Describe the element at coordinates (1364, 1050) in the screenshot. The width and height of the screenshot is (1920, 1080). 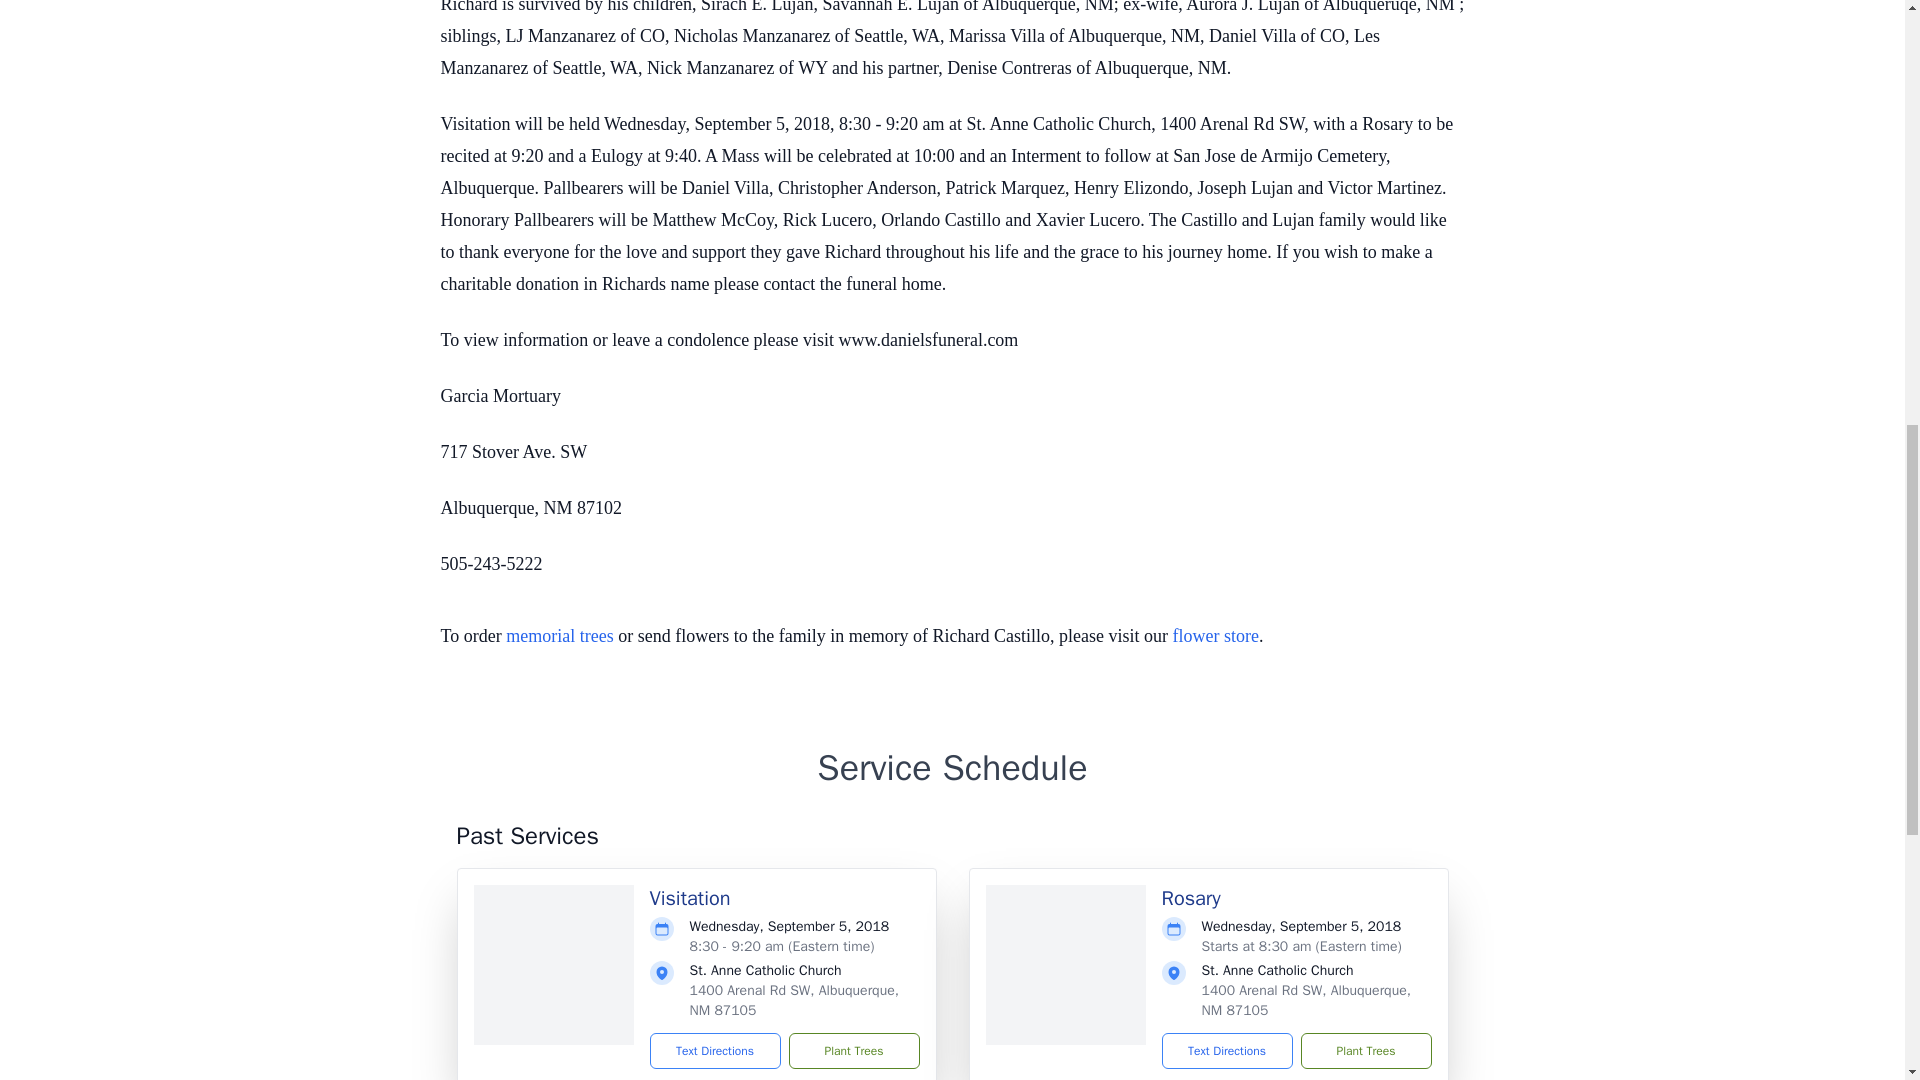
I see `Plant Trees` at that location.